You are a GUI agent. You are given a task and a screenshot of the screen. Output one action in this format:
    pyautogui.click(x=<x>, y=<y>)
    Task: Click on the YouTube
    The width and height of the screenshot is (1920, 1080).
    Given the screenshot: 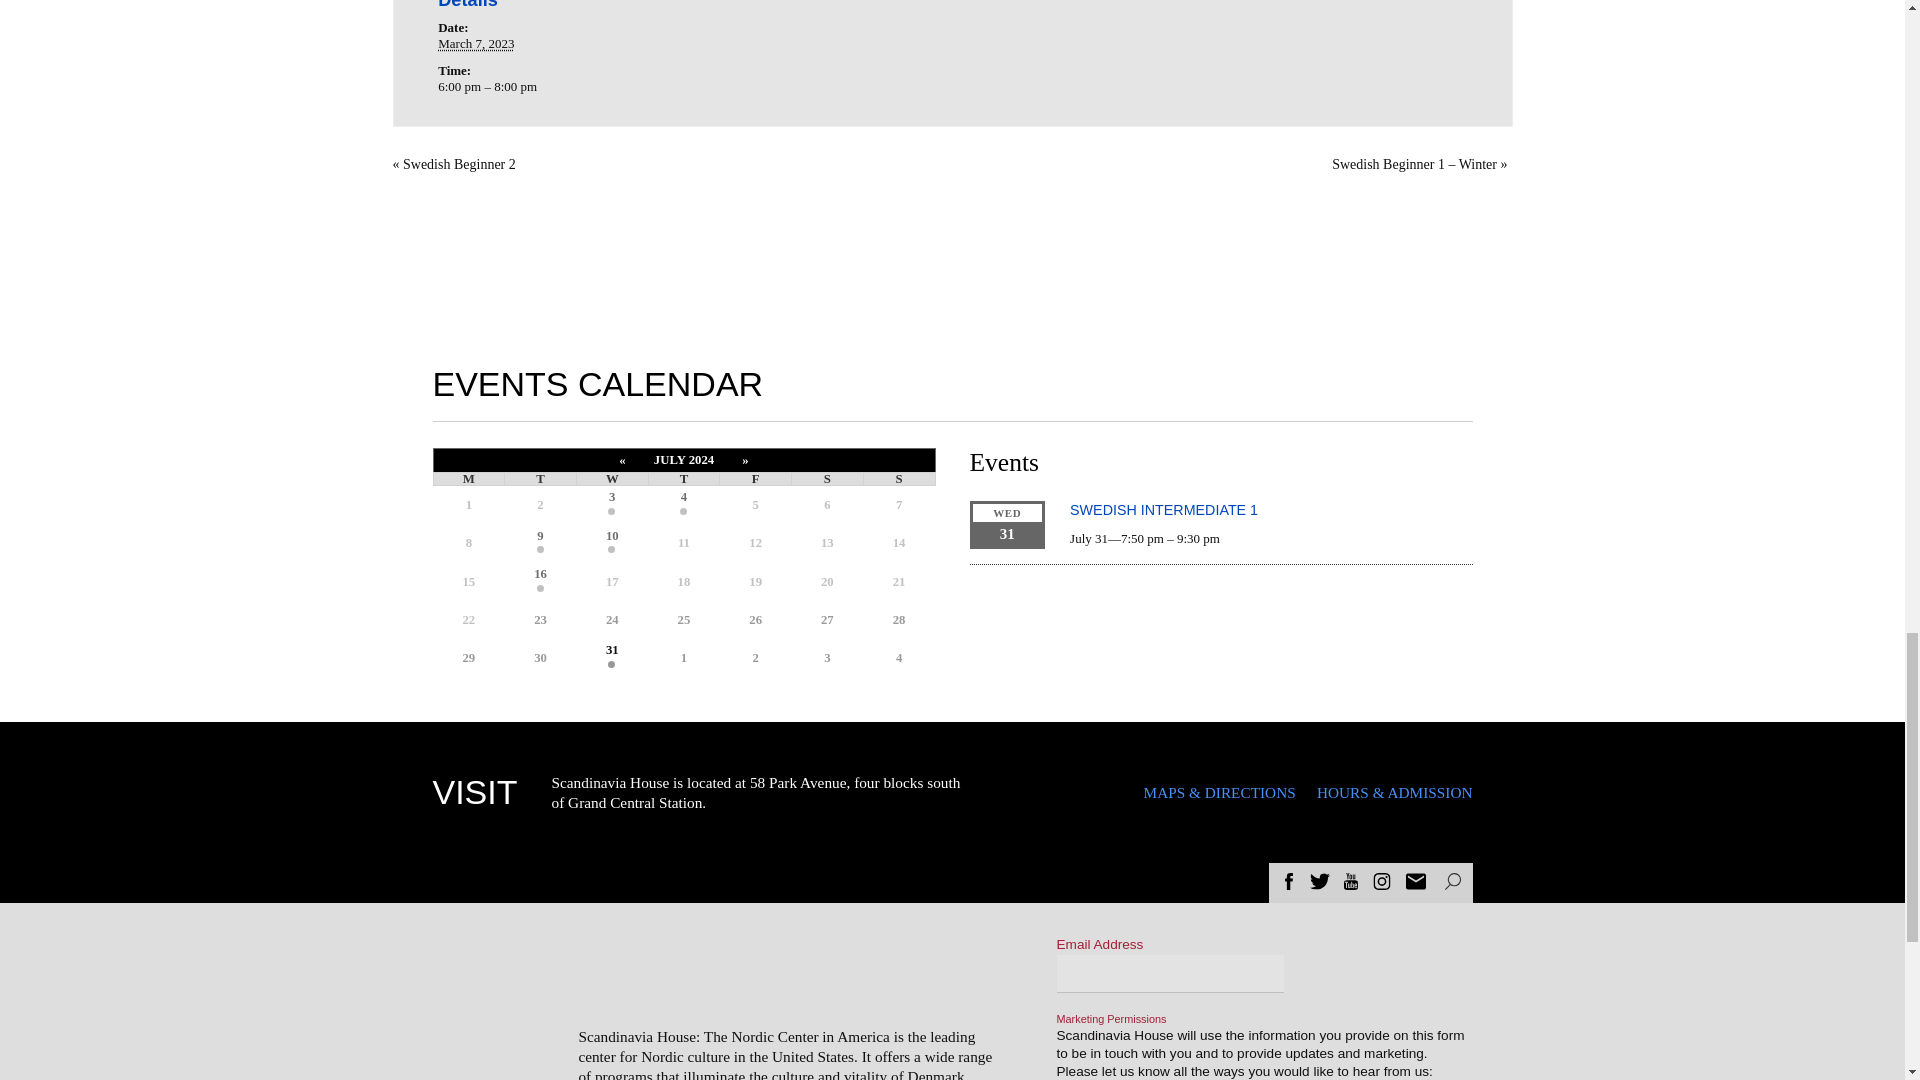 What is the action you would take?
    pyautogui.click(x=1350, y=880)
    